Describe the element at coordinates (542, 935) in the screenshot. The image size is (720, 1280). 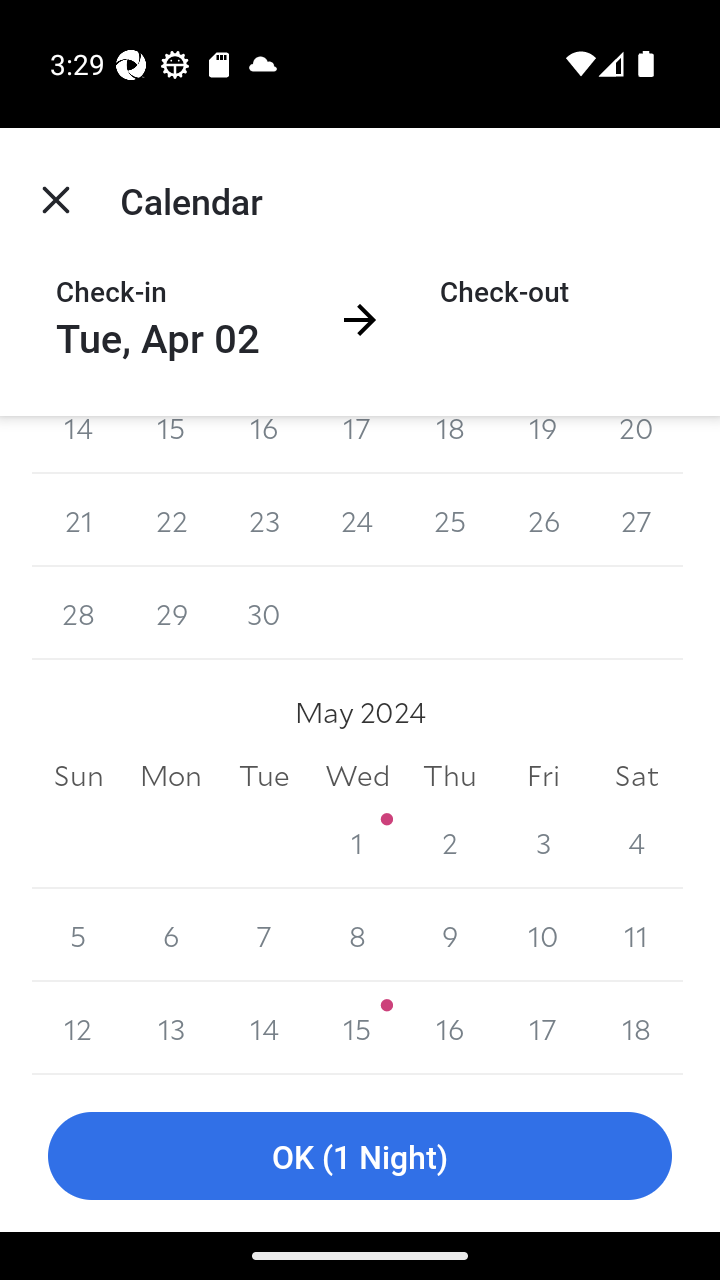
I see `10 10 May 2024` at that location.